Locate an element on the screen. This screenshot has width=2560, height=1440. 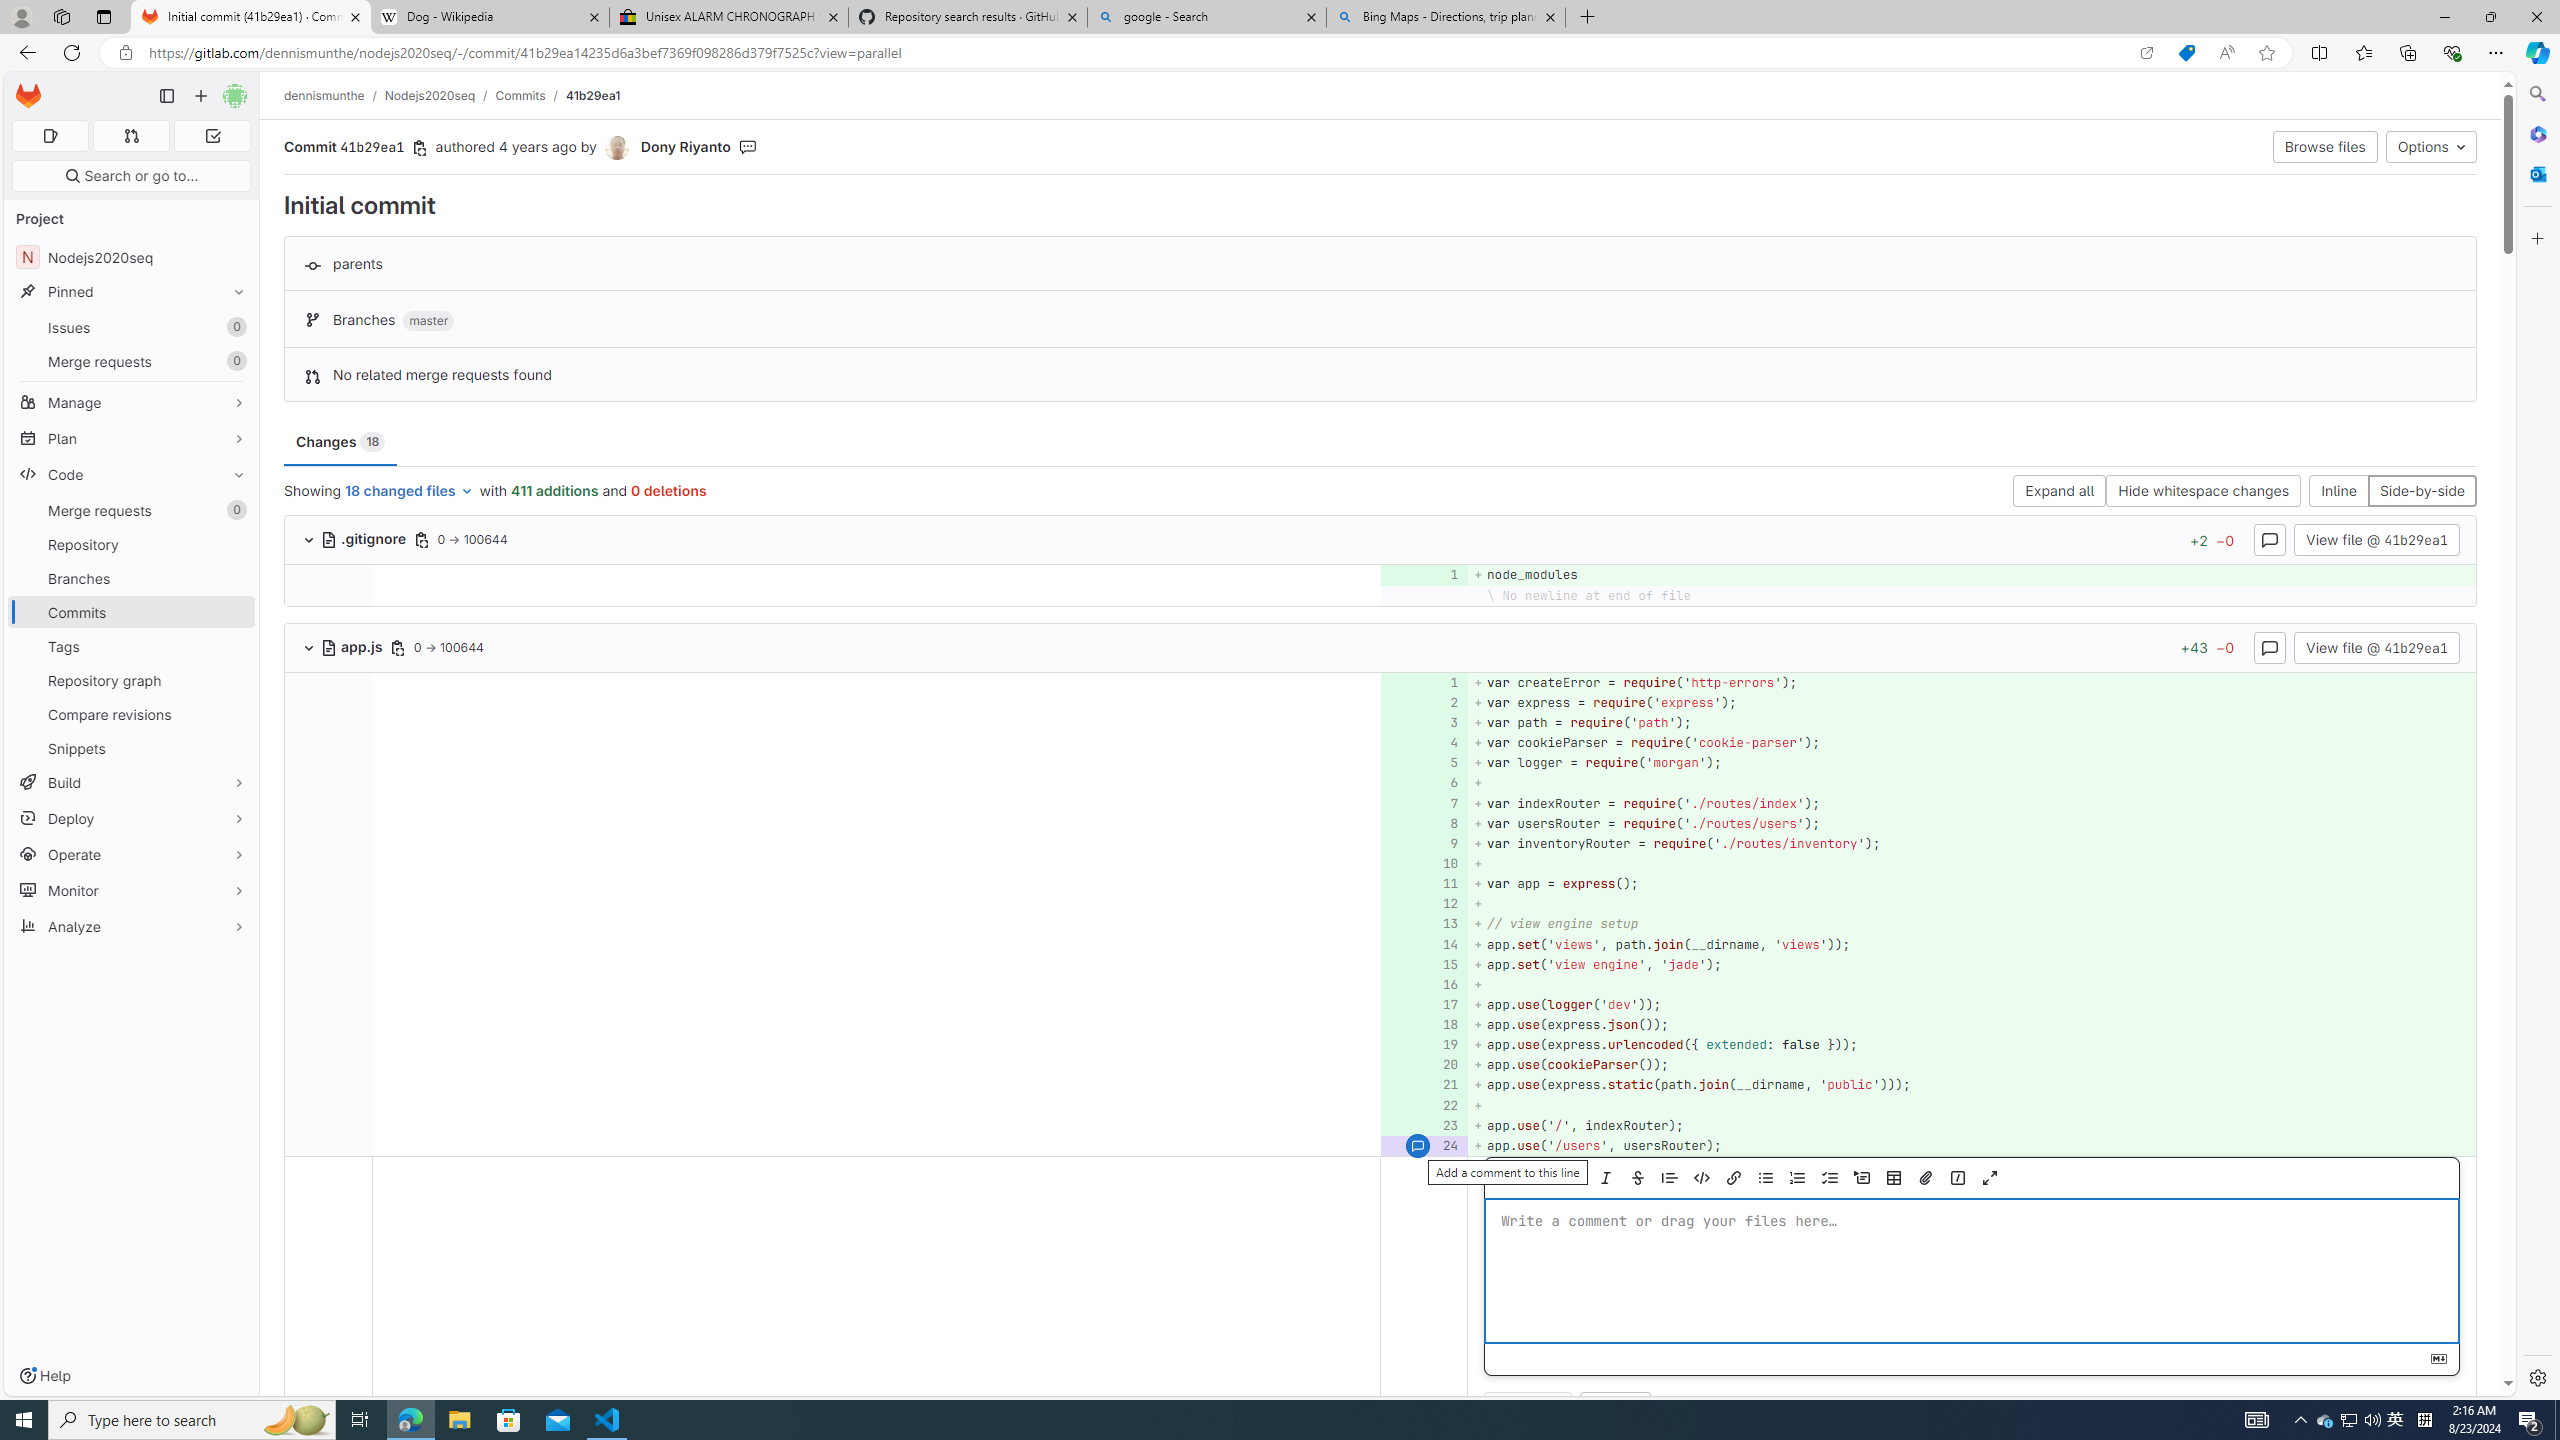
Toggle comments for this file is located at coordinates (2269, 646).